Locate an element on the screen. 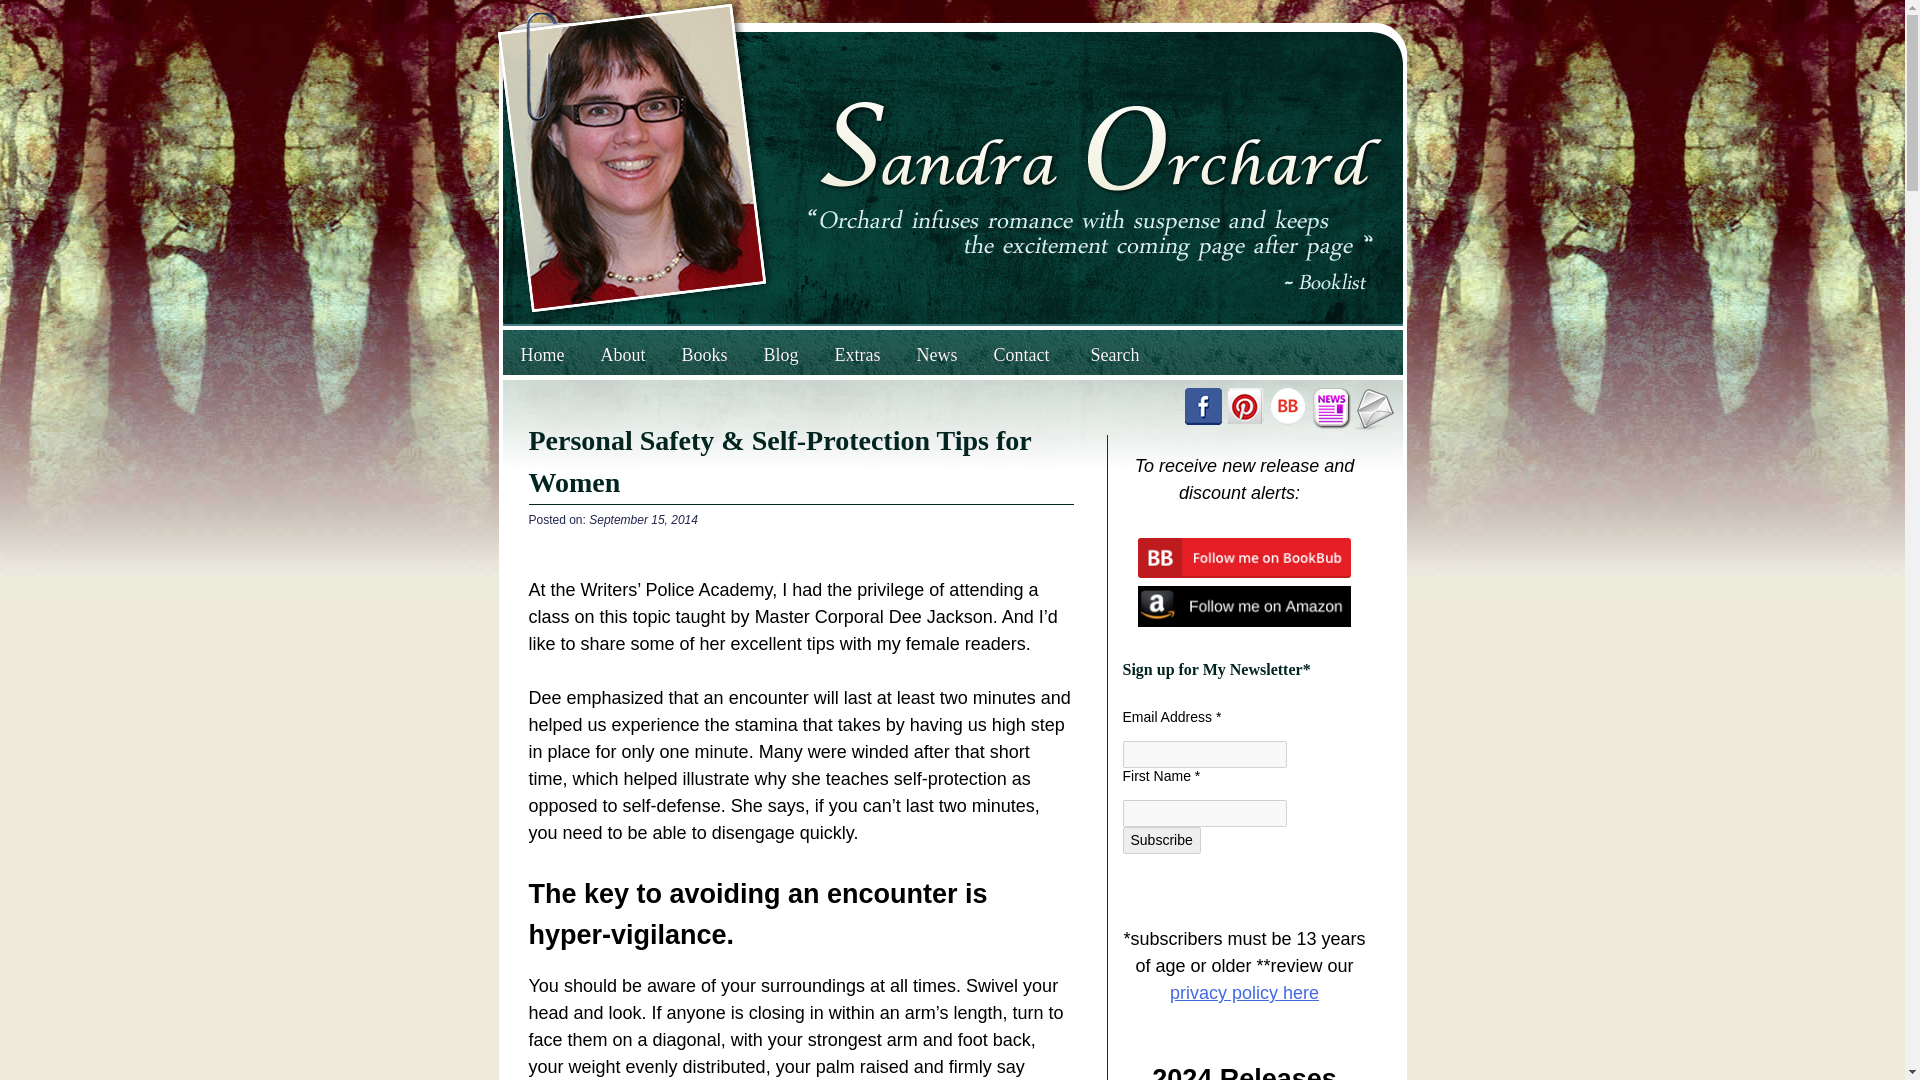  Sign up for my newsletter. is located at coordinates (1330, 408).